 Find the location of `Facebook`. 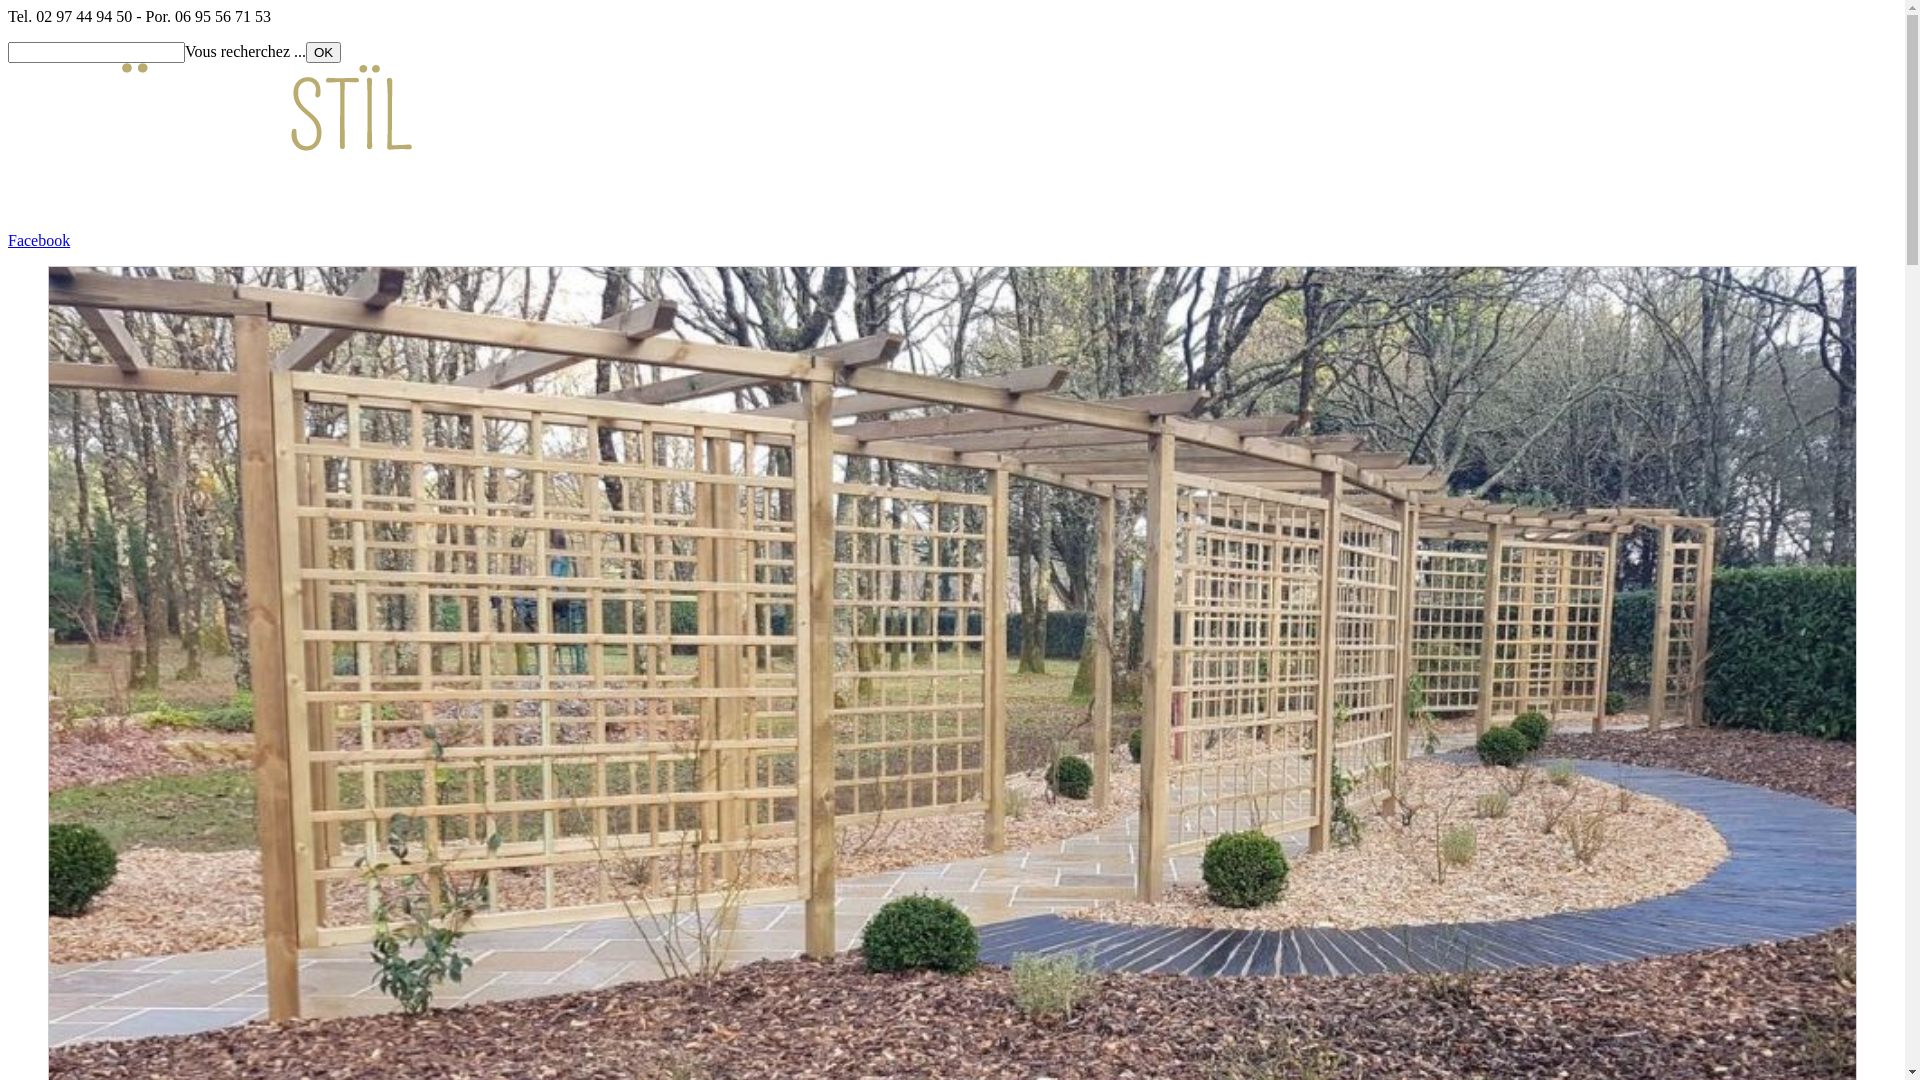

Facebook is located at coordinates (39, 240).